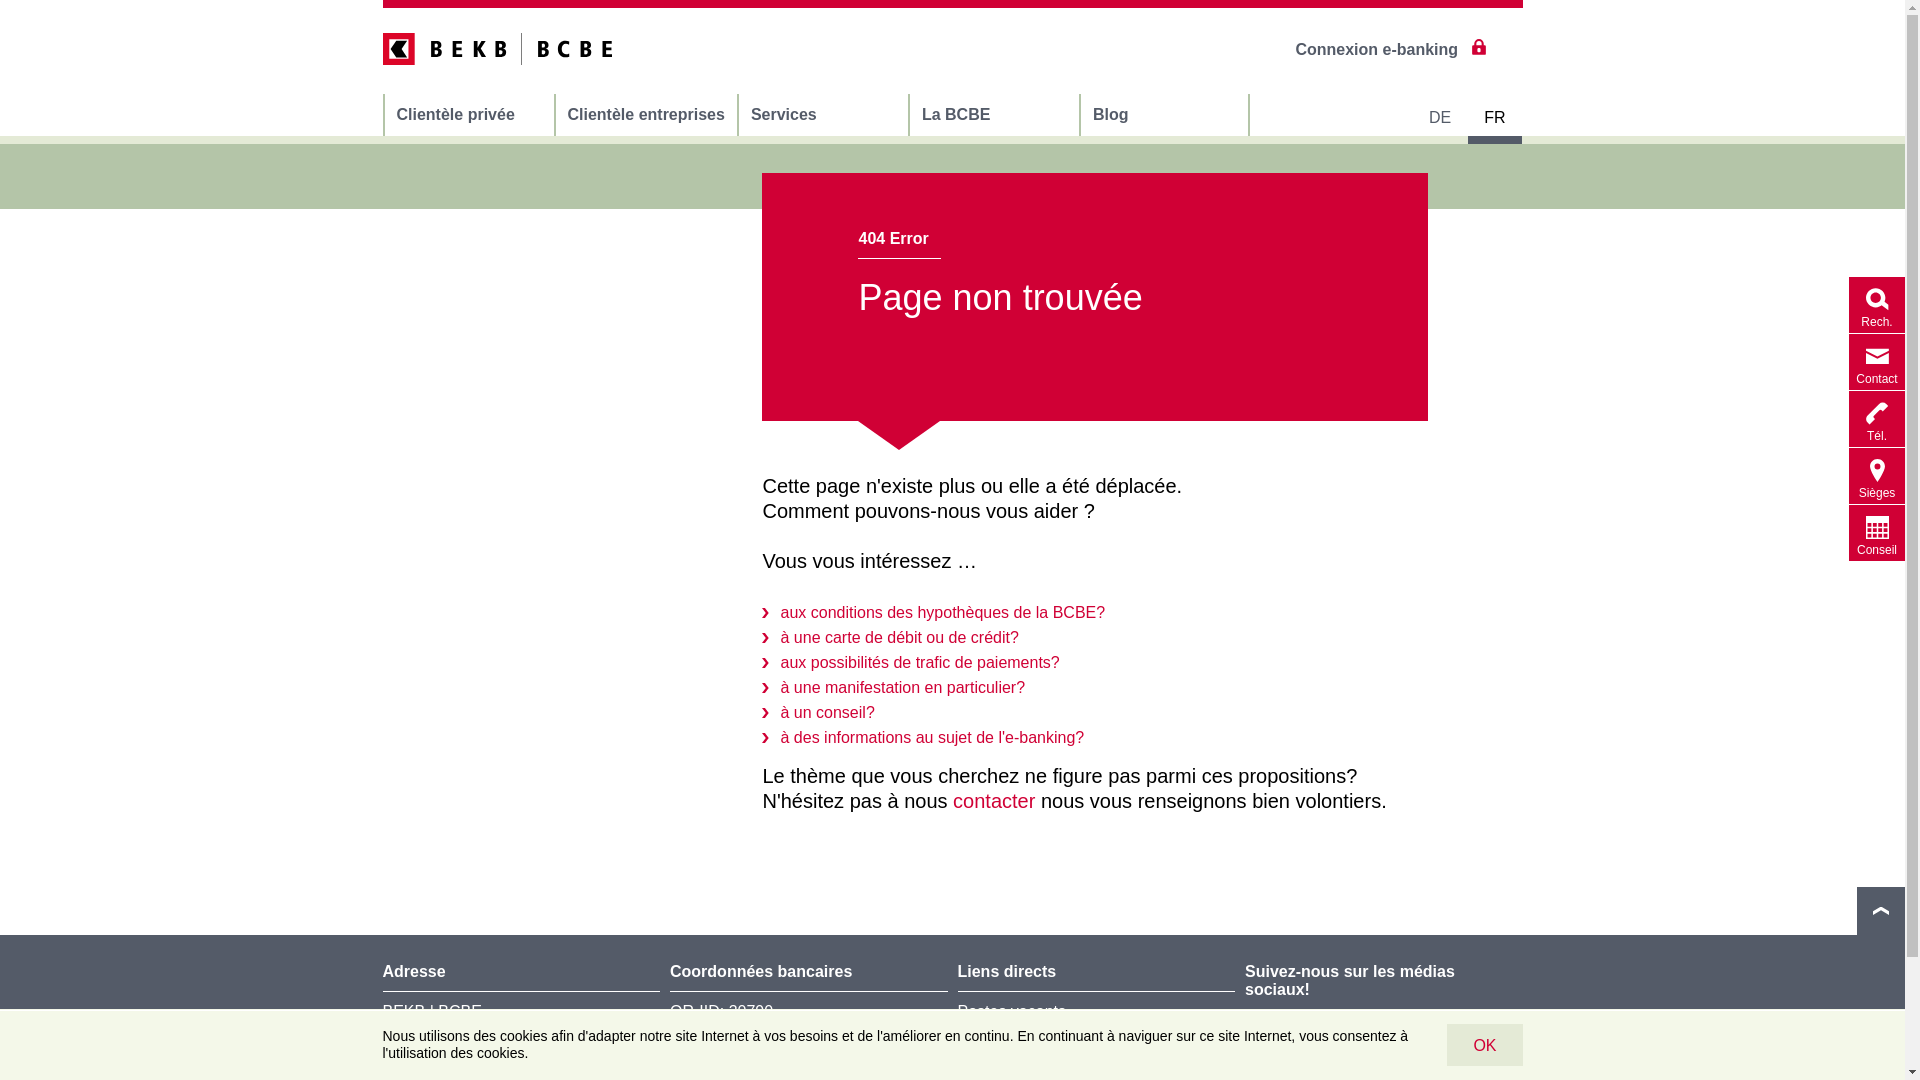 The width and height of the screenshot is (1920, 1080). I want to click on FR, so click(1494, 118).